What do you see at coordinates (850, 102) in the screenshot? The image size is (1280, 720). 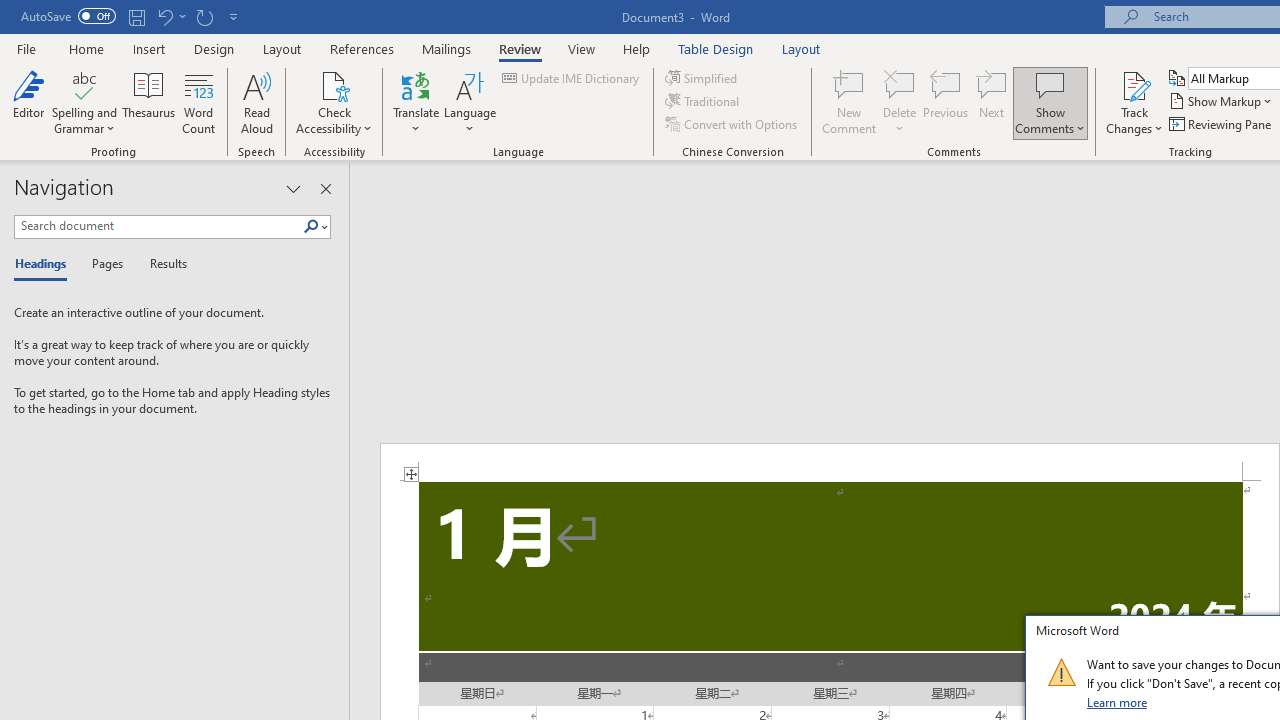 I see `New Comment` at bounding box center [850, 102].